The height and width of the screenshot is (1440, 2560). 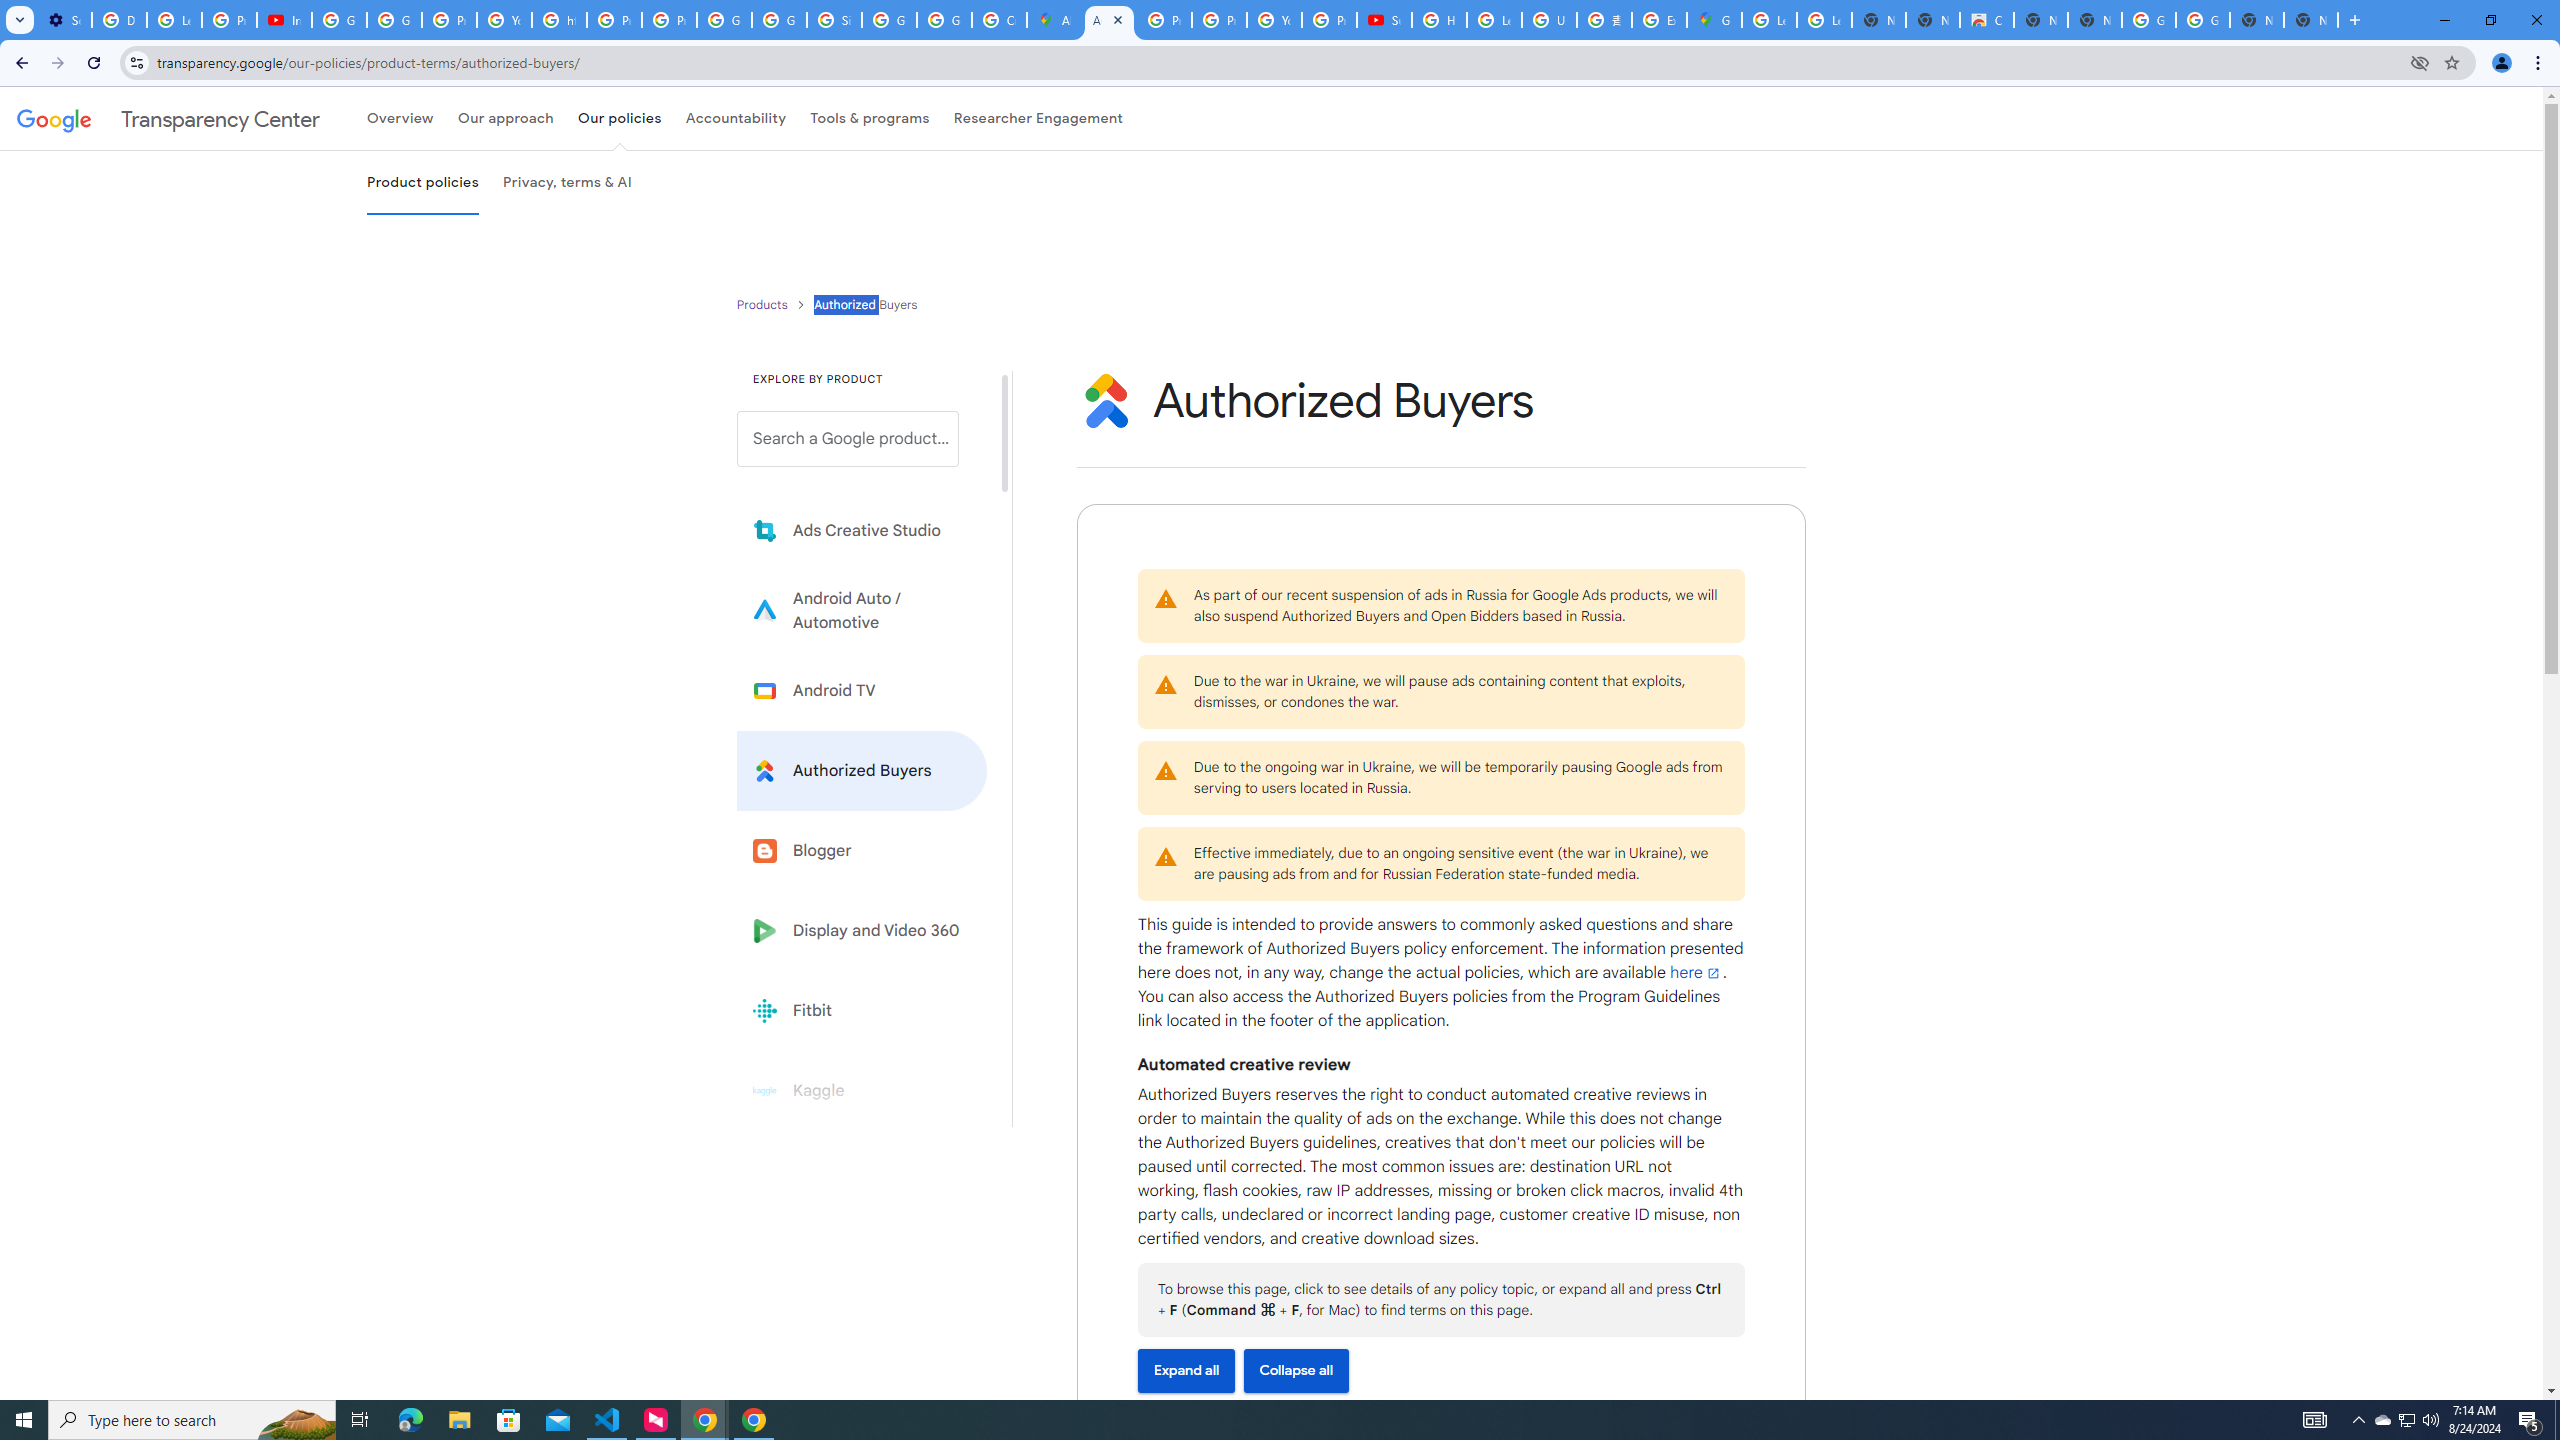 What do you see at coordinates (862, 1010) in the screenshot?
I see `Fitbit` at bounding box center [862, 1010].